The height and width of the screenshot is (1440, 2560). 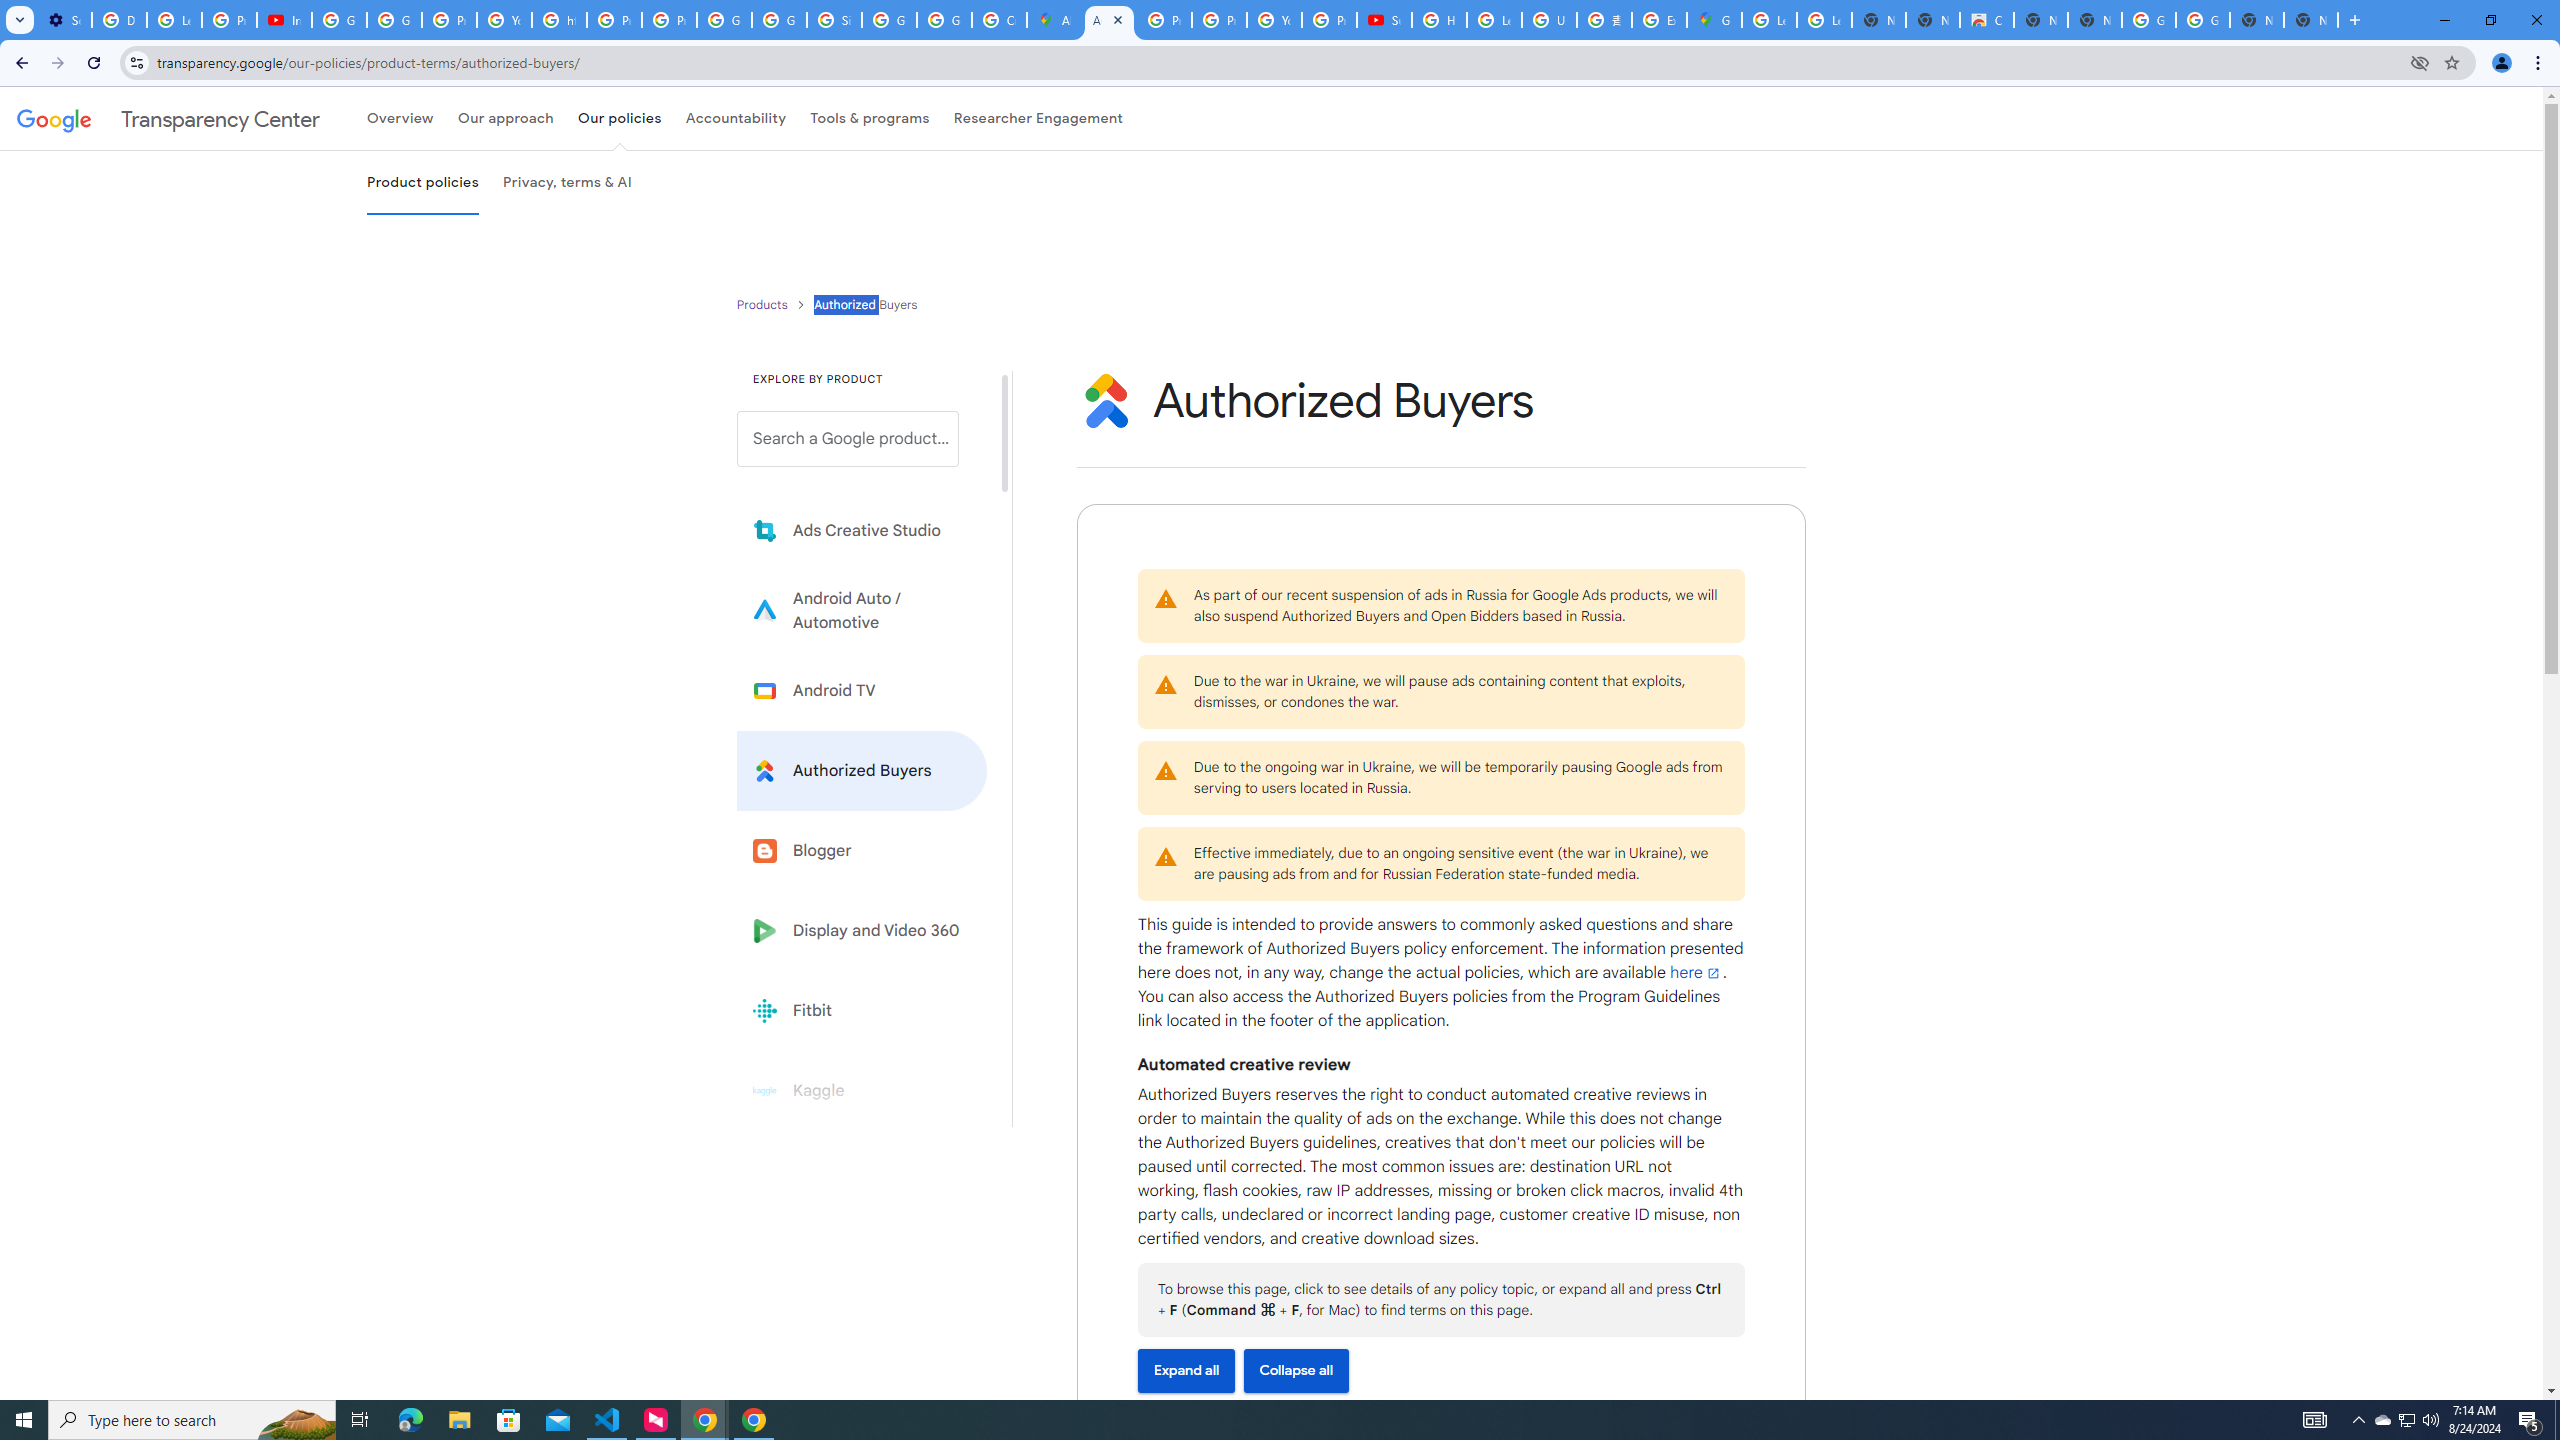 What do you see at coordinates (862, 1010) in the screenshot?
I see `Fitbit` at bounding box center [862, 1010].